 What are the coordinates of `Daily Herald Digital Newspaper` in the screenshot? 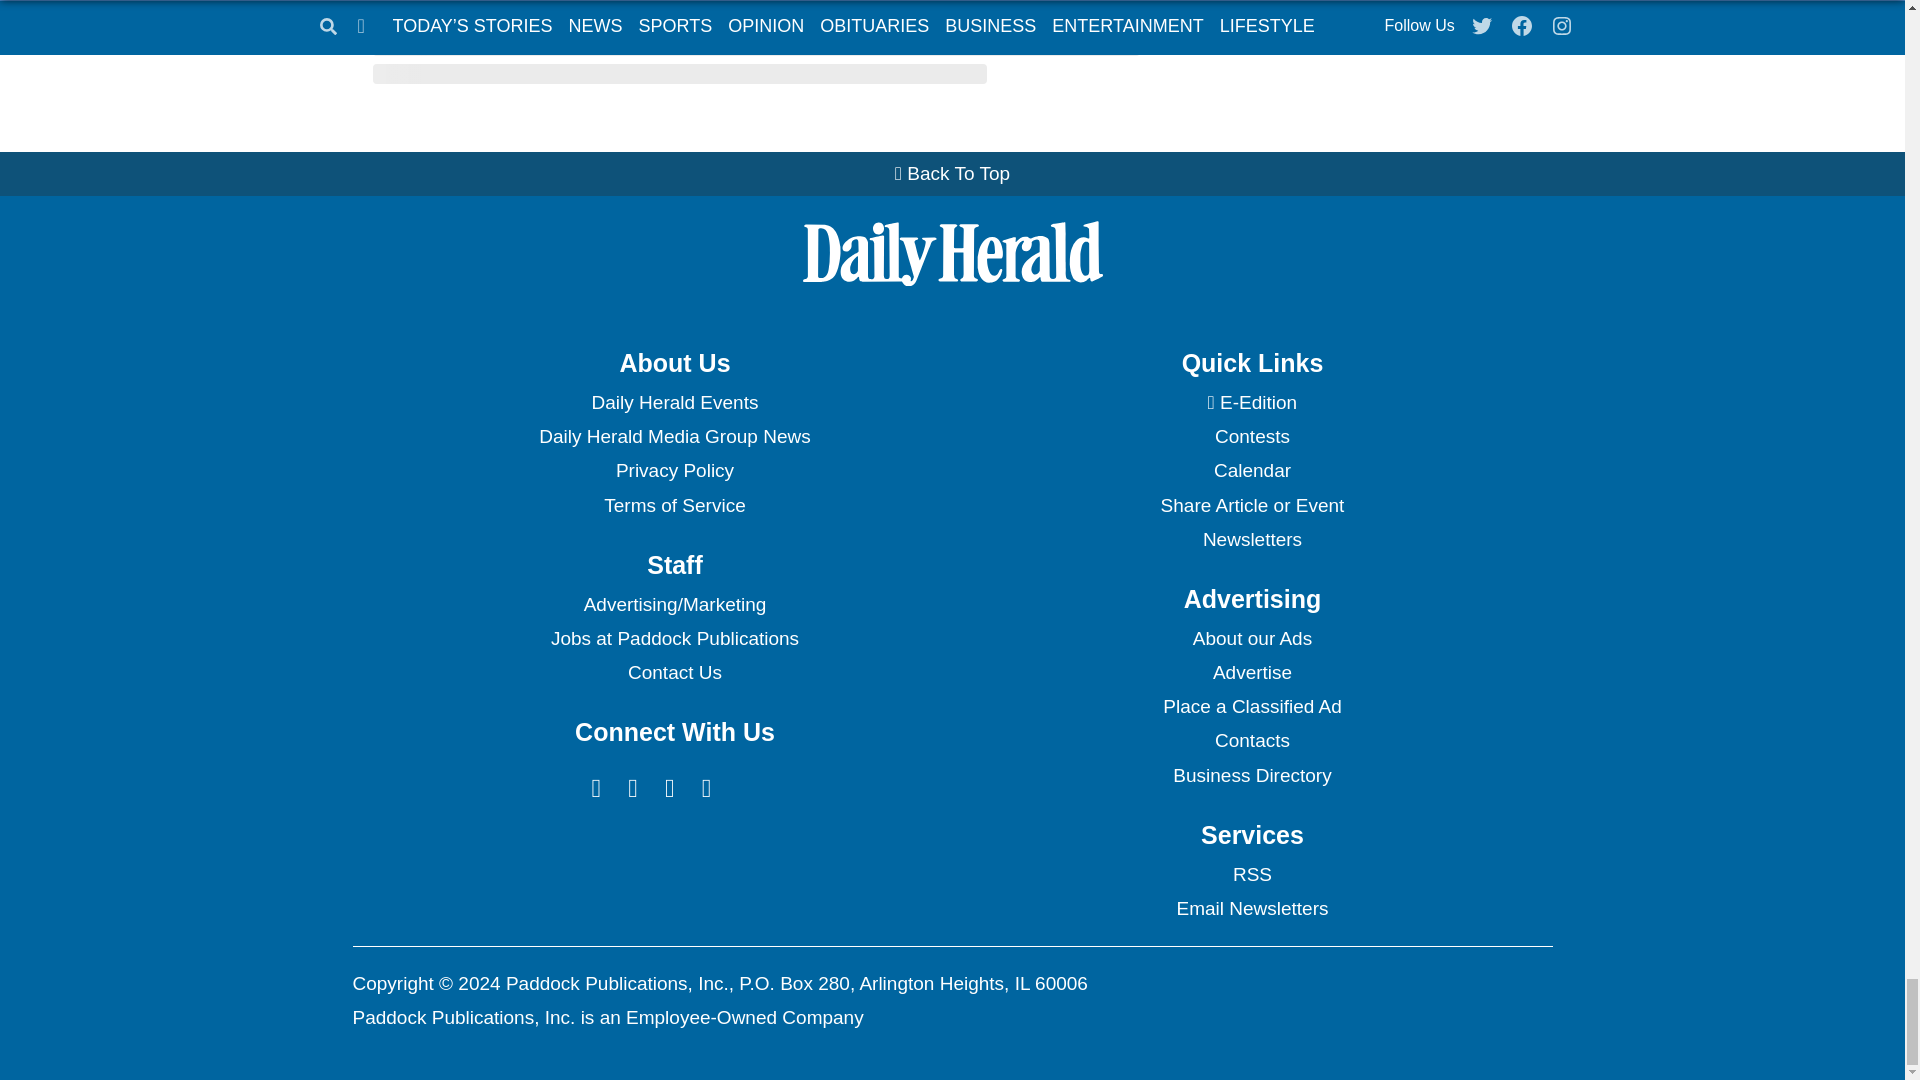 It's located at (1252, 402).